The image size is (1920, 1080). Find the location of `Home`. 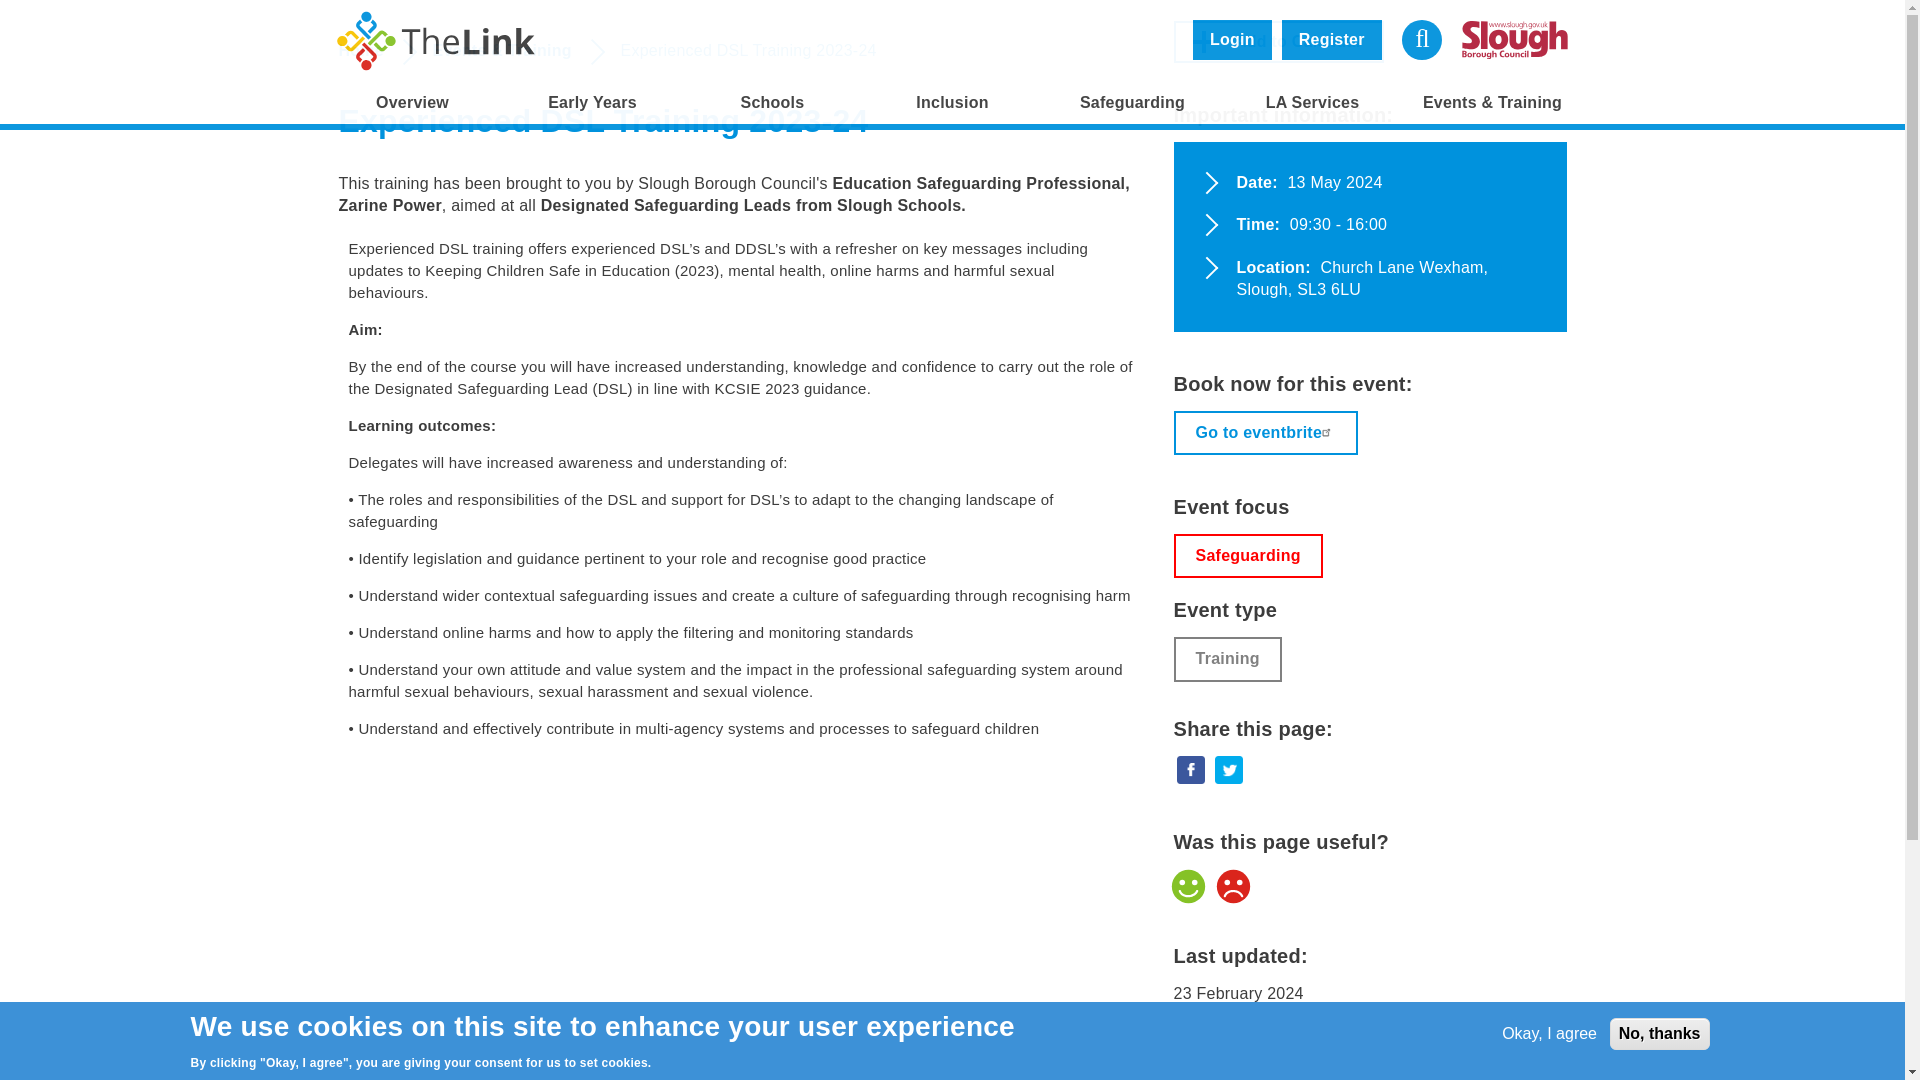

Home is located at coordinates (436, 40).